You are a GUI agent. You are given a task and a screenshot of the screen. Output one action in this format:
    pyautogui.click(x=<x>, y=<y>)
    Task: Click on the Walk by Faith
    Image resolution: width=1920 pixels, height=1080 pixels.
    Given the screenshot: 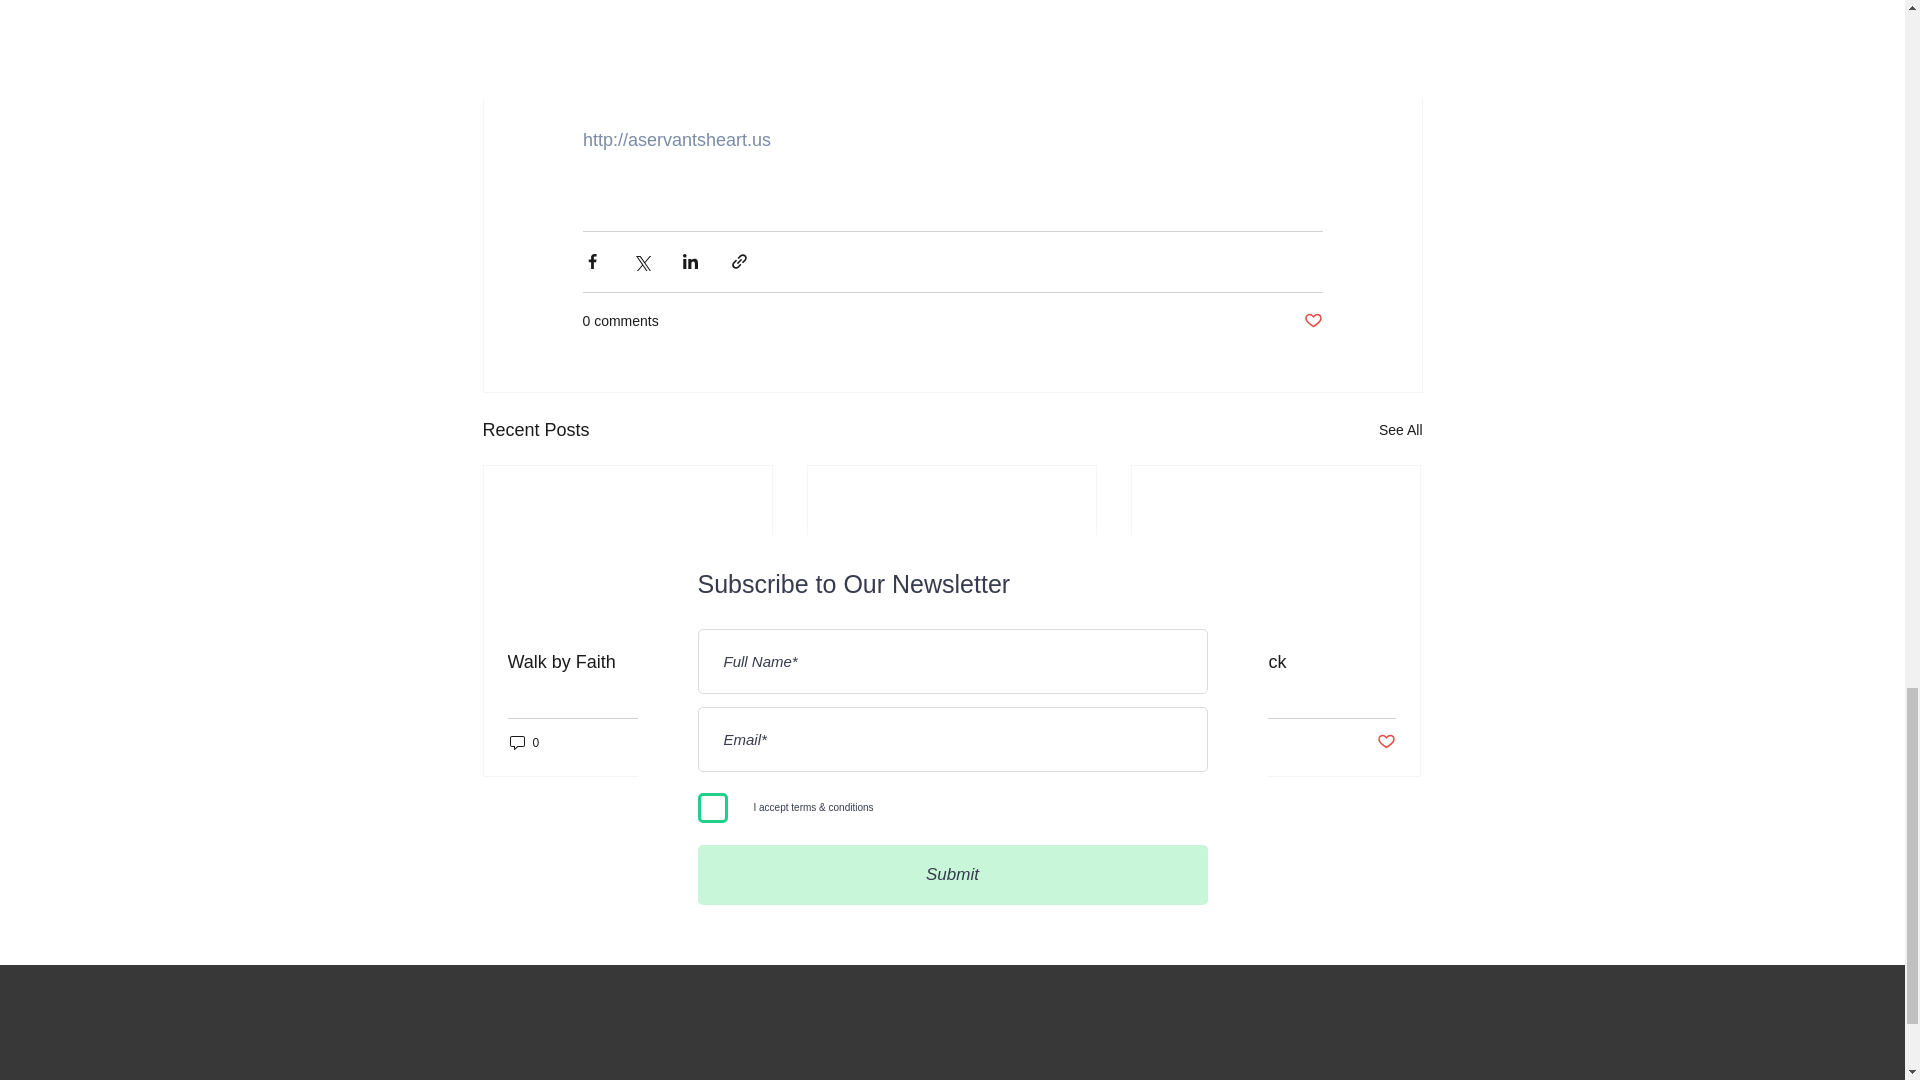 What is the action you would take?
    pyautogui.click(x=628, y=662)
    